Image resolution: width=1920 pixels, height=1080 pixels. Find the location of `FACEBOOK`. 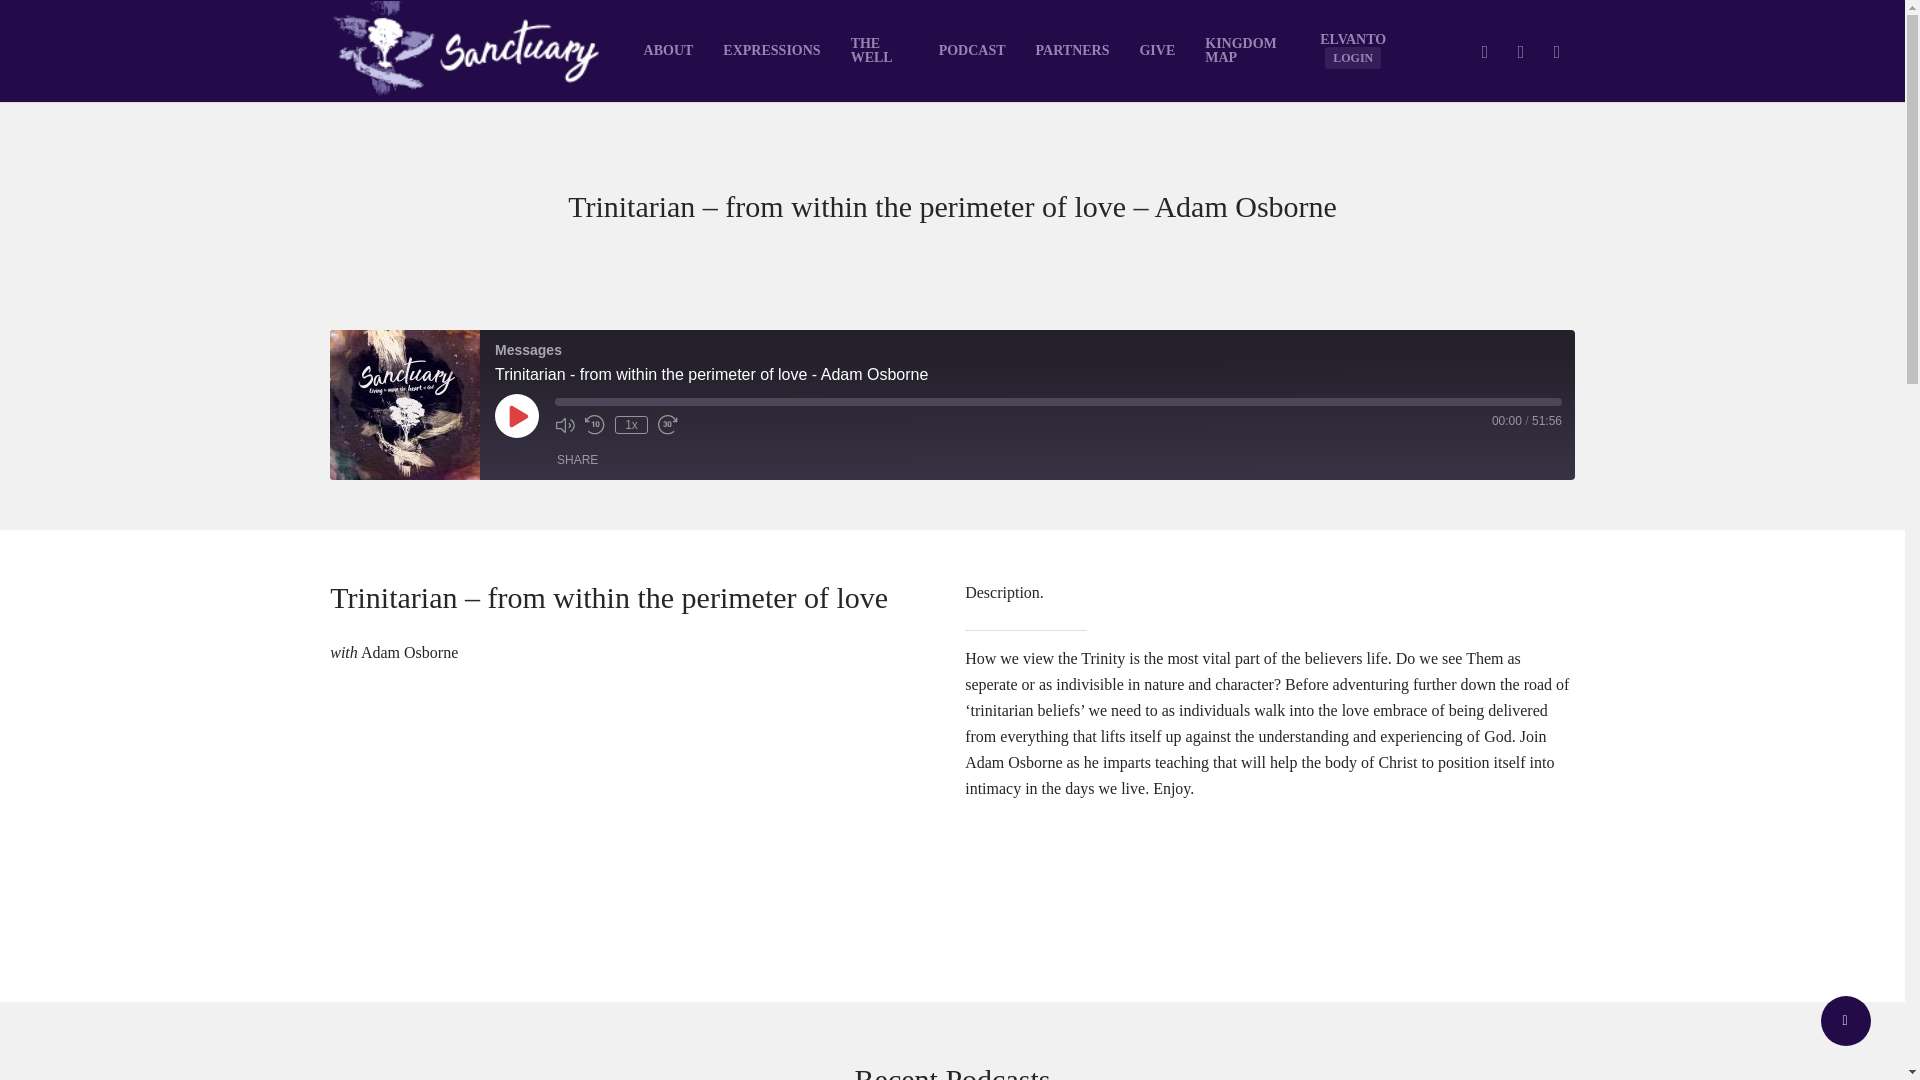

FACEBOOK is located at coordinates (1484, 50).